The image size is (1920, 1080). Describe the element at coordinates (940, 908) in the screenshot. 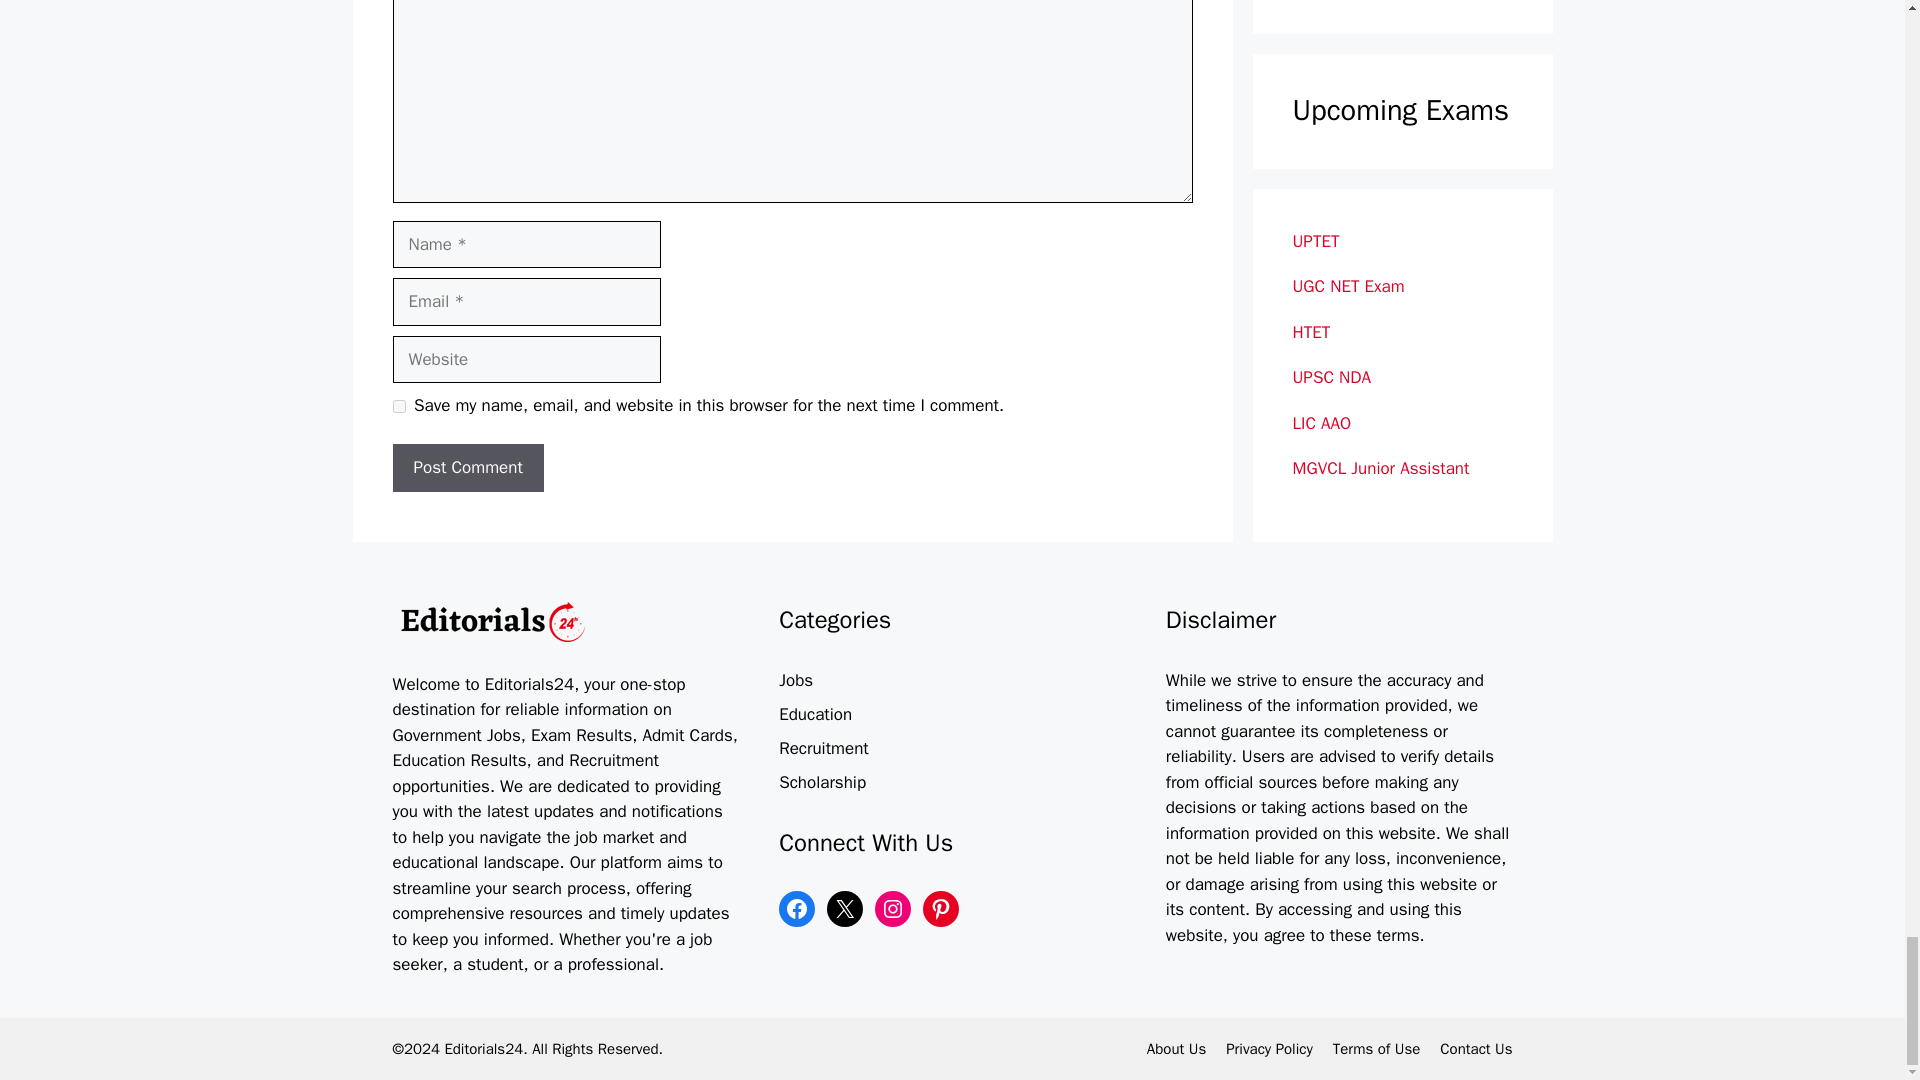

I see `Pinterest` at that location.